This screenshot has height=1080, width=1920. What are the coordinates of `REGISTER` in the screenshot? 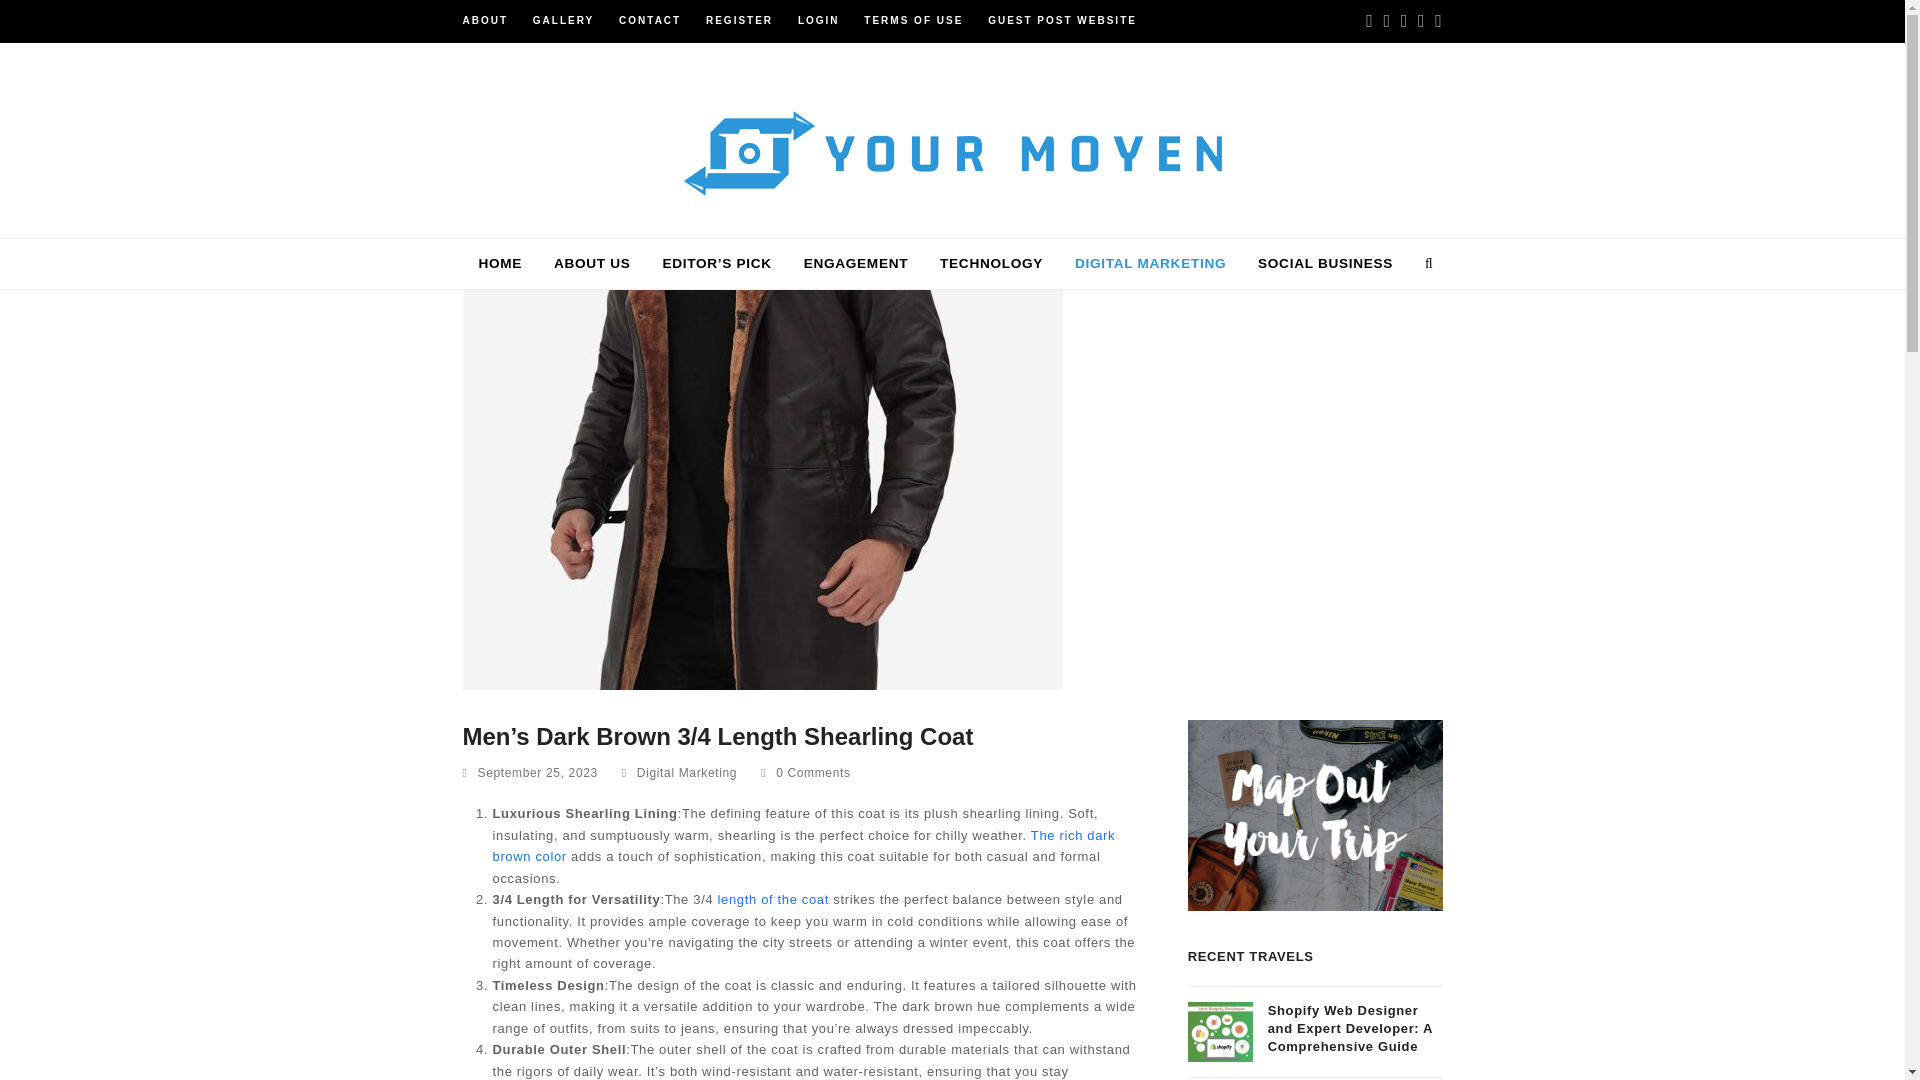 It's located at (740, 20).